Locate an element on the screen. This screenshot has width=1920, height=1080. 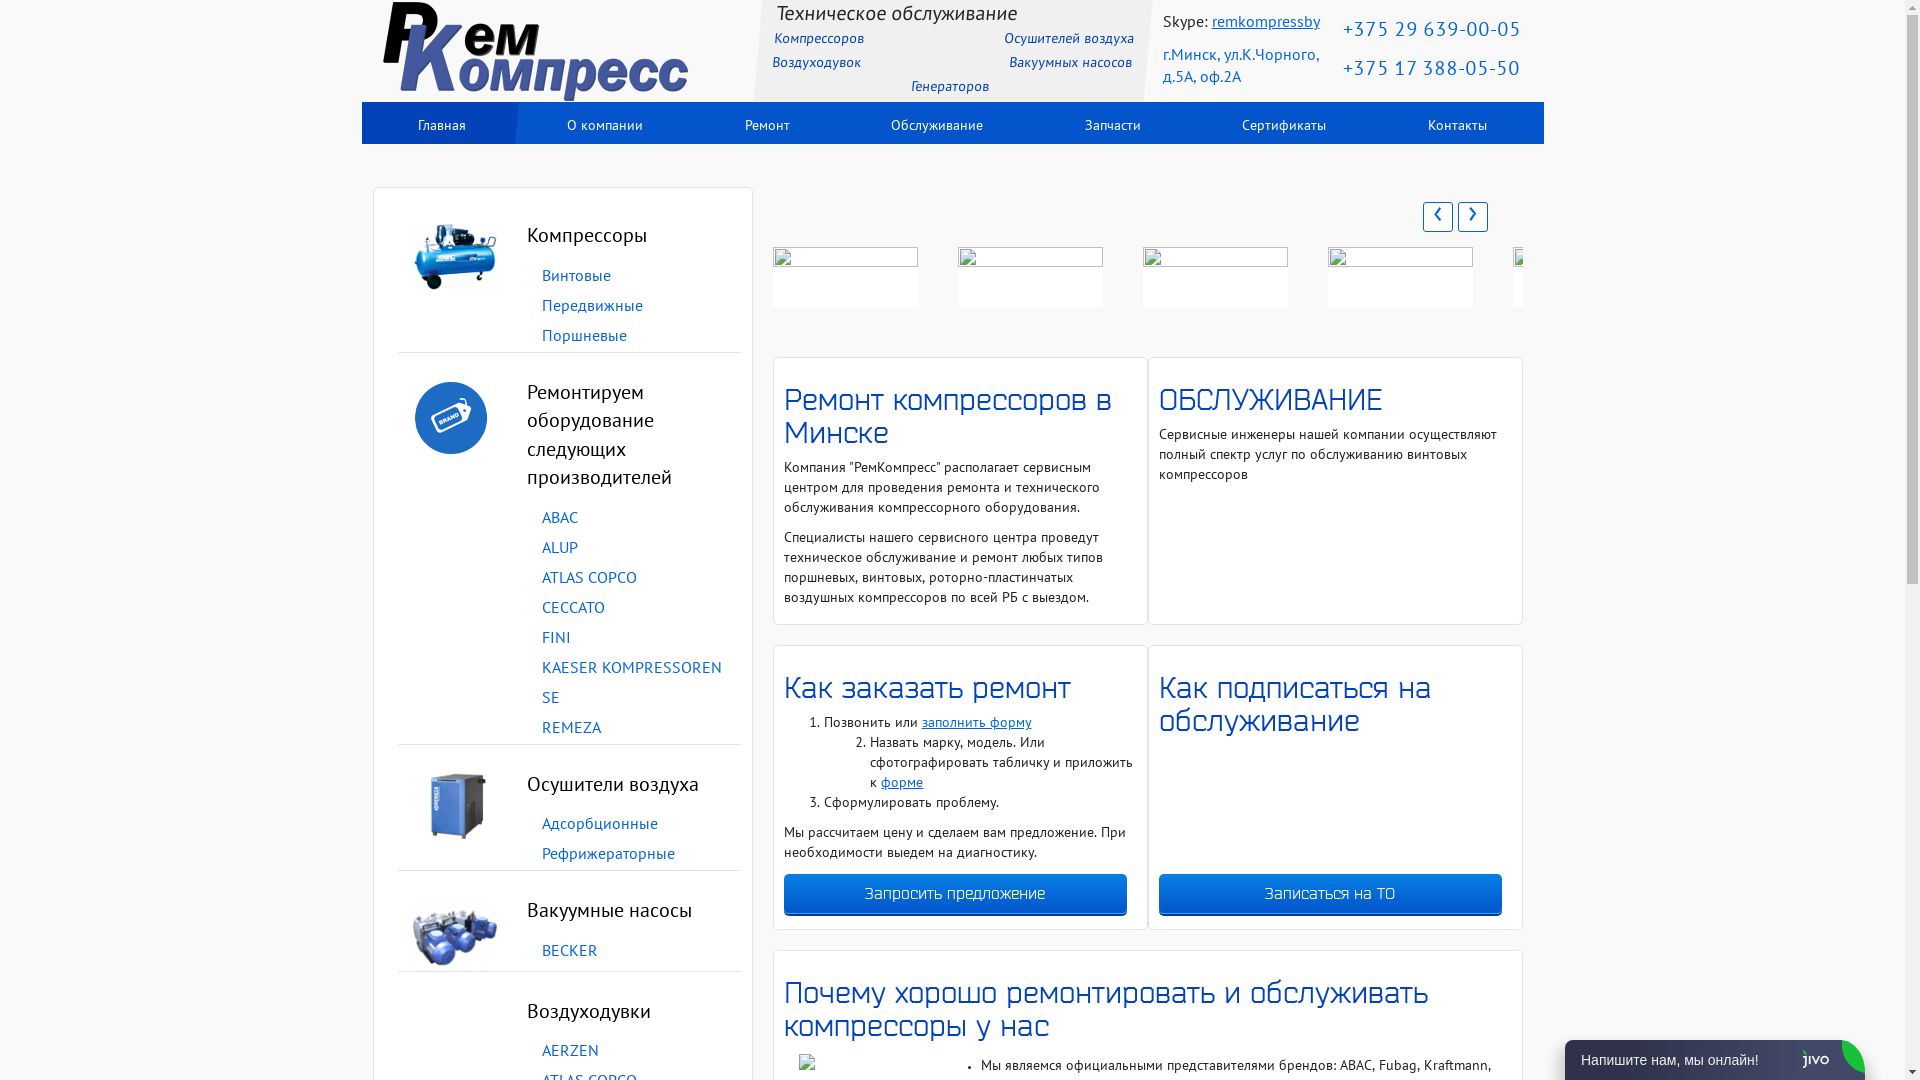
FINI is located at coordinates (556, 639).